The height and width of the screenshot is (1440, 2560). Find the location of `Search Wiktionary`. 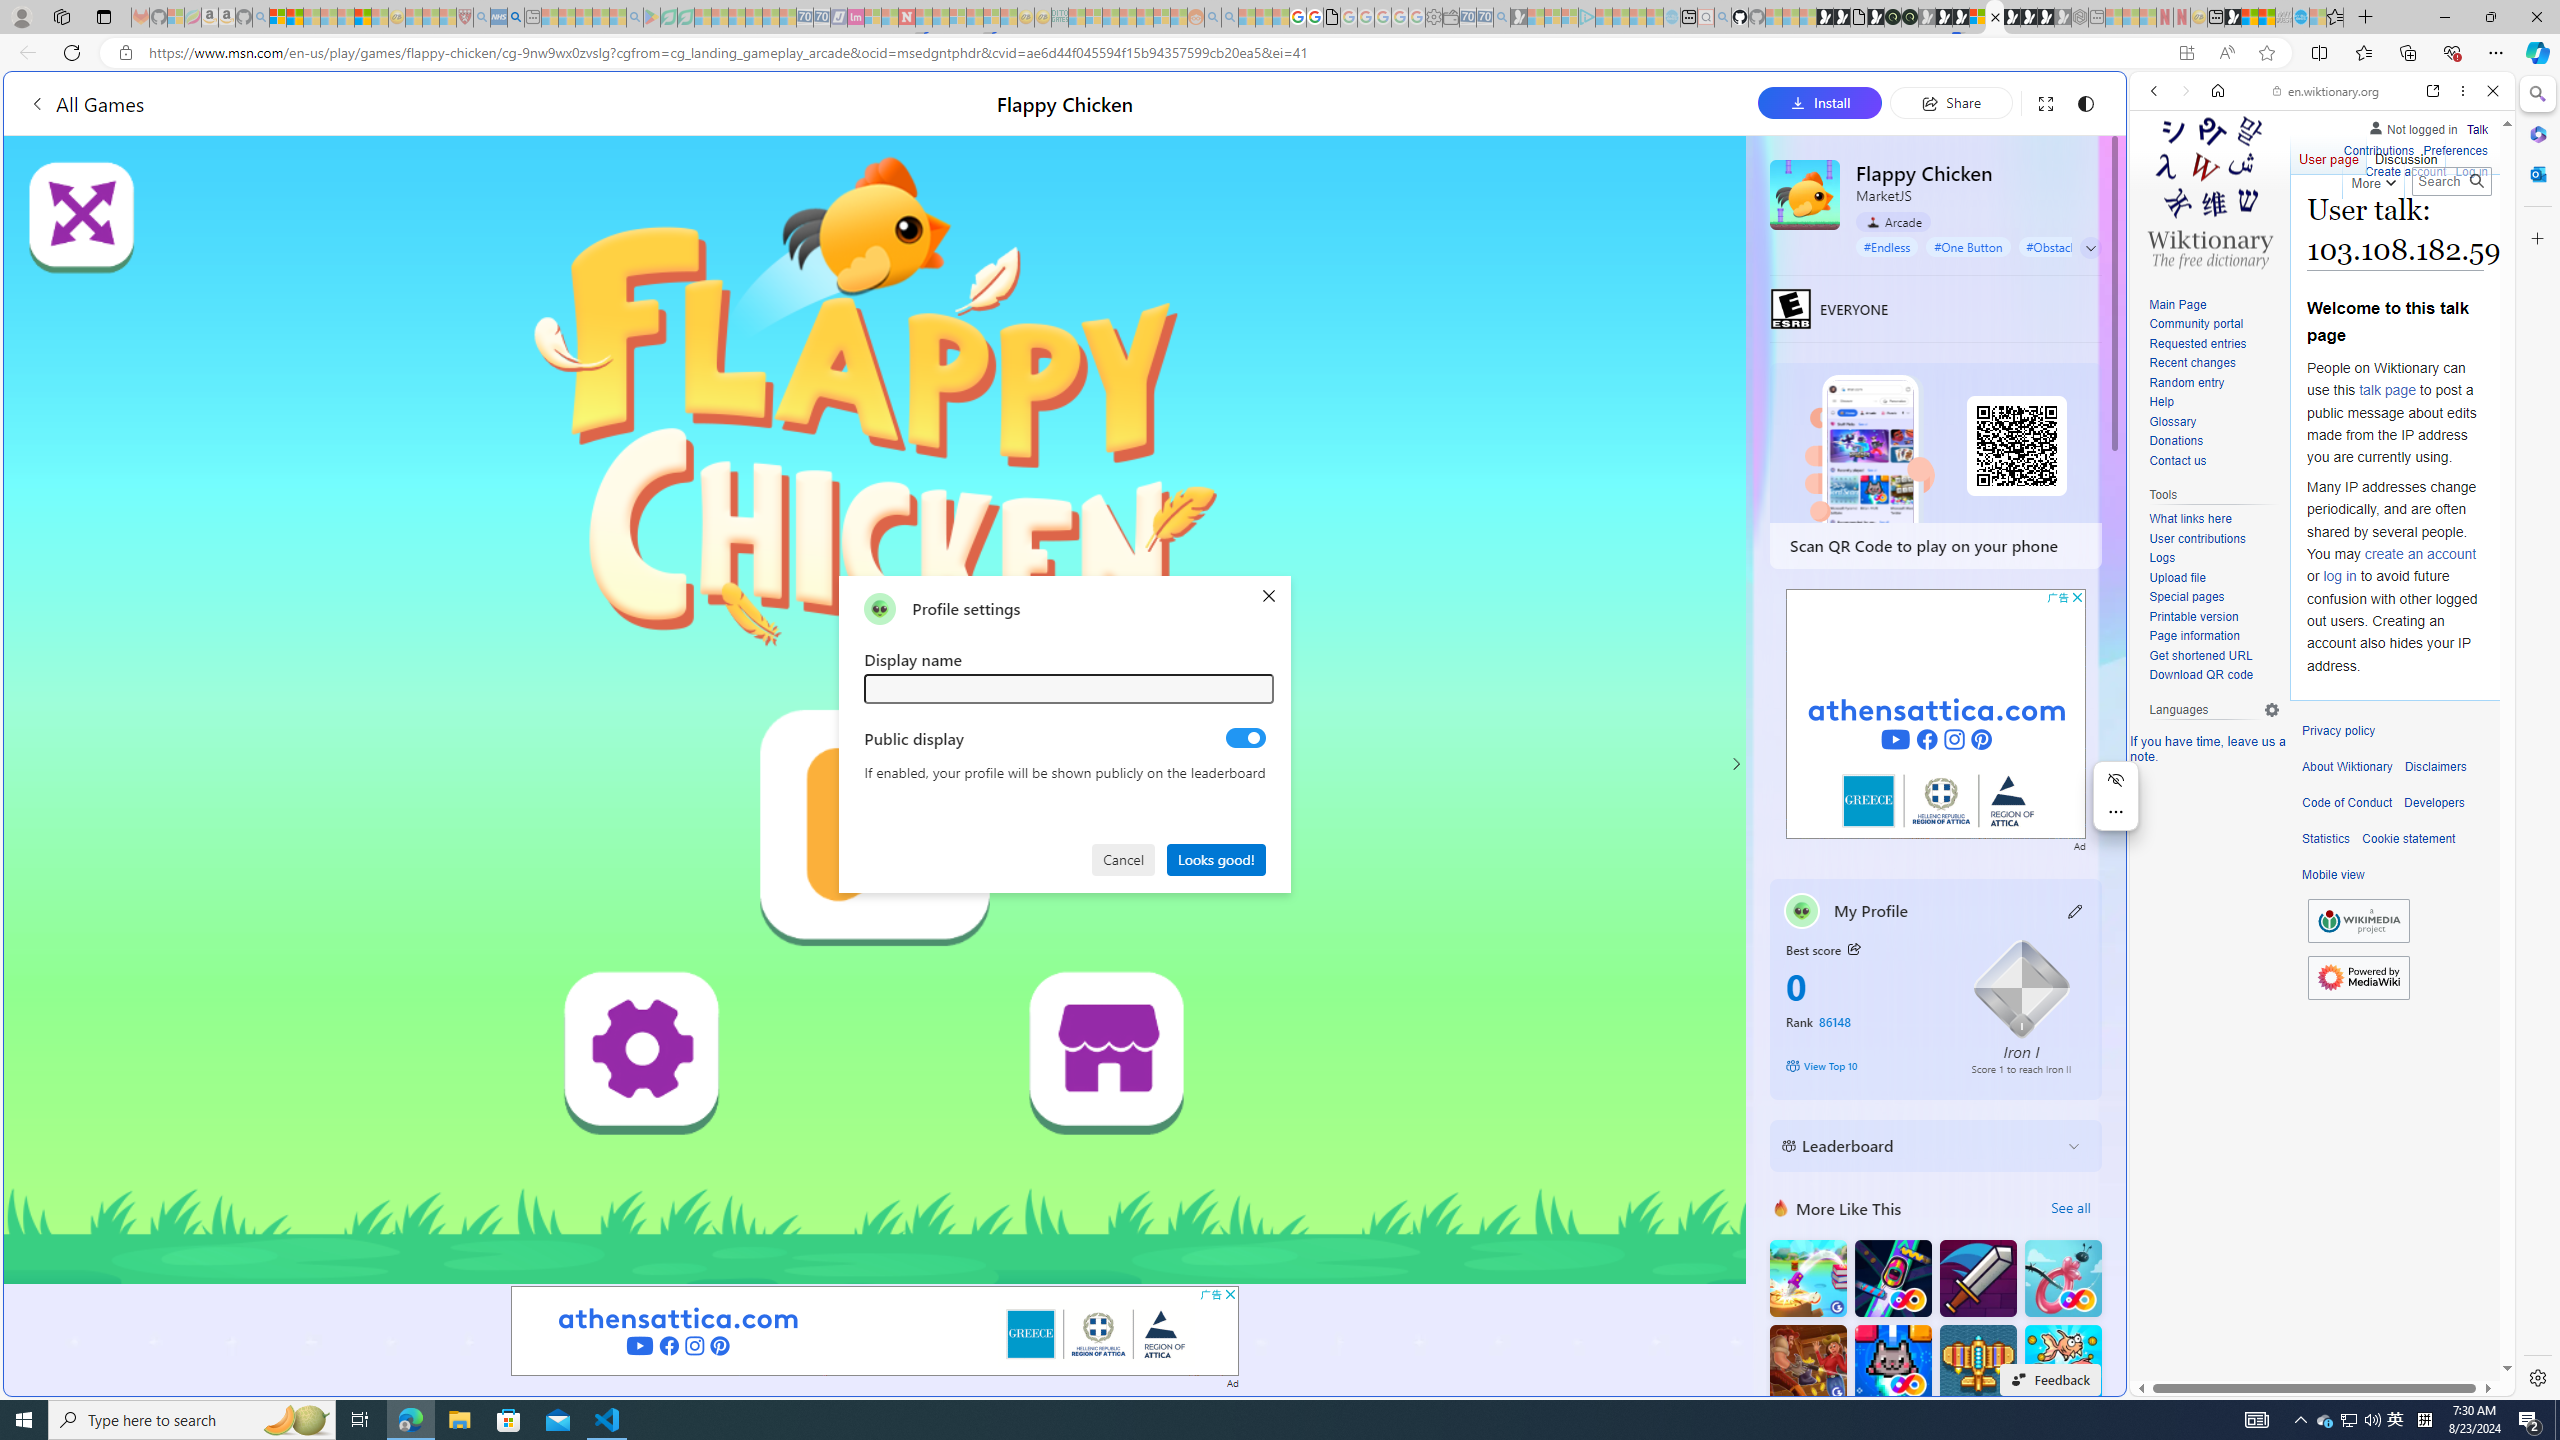

Search Wiktionary is located at coordinates (2450, 181).